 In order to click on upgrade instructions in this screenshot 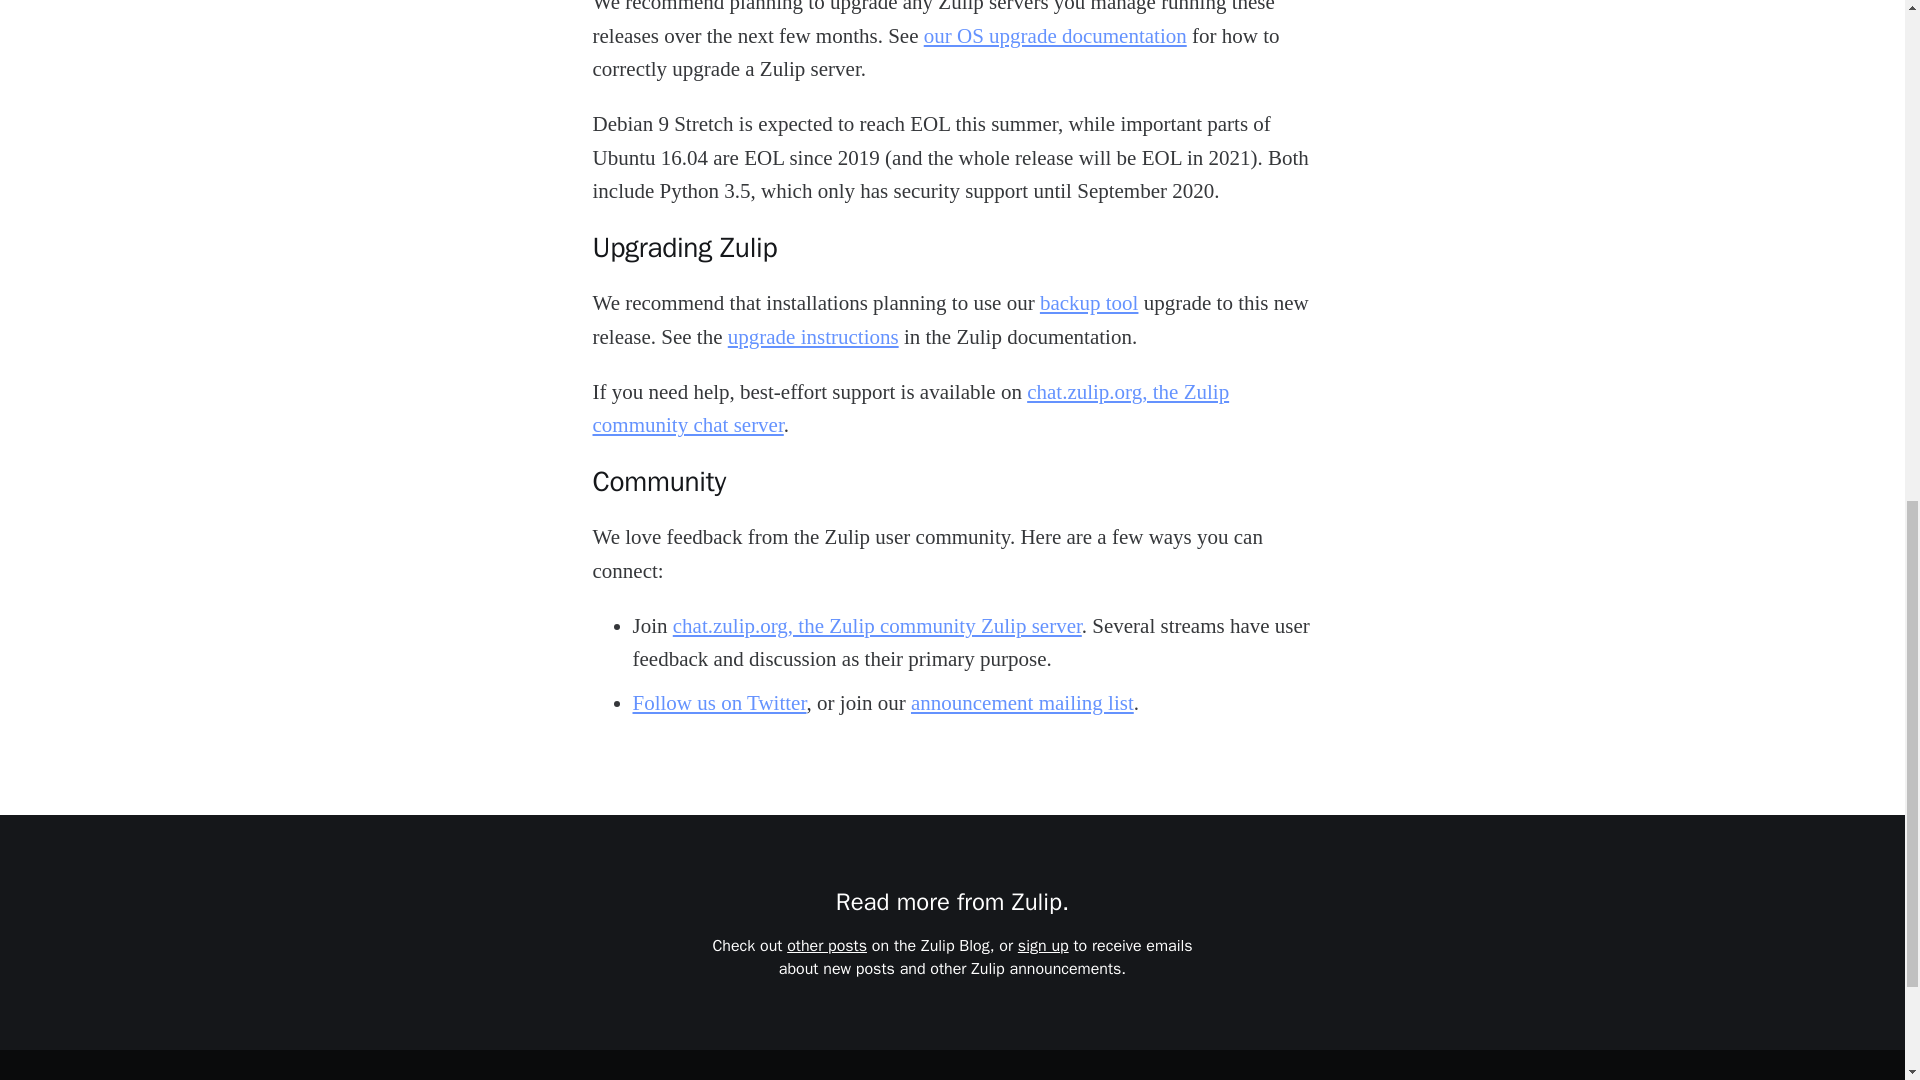, I will do `click(812, 336)`.